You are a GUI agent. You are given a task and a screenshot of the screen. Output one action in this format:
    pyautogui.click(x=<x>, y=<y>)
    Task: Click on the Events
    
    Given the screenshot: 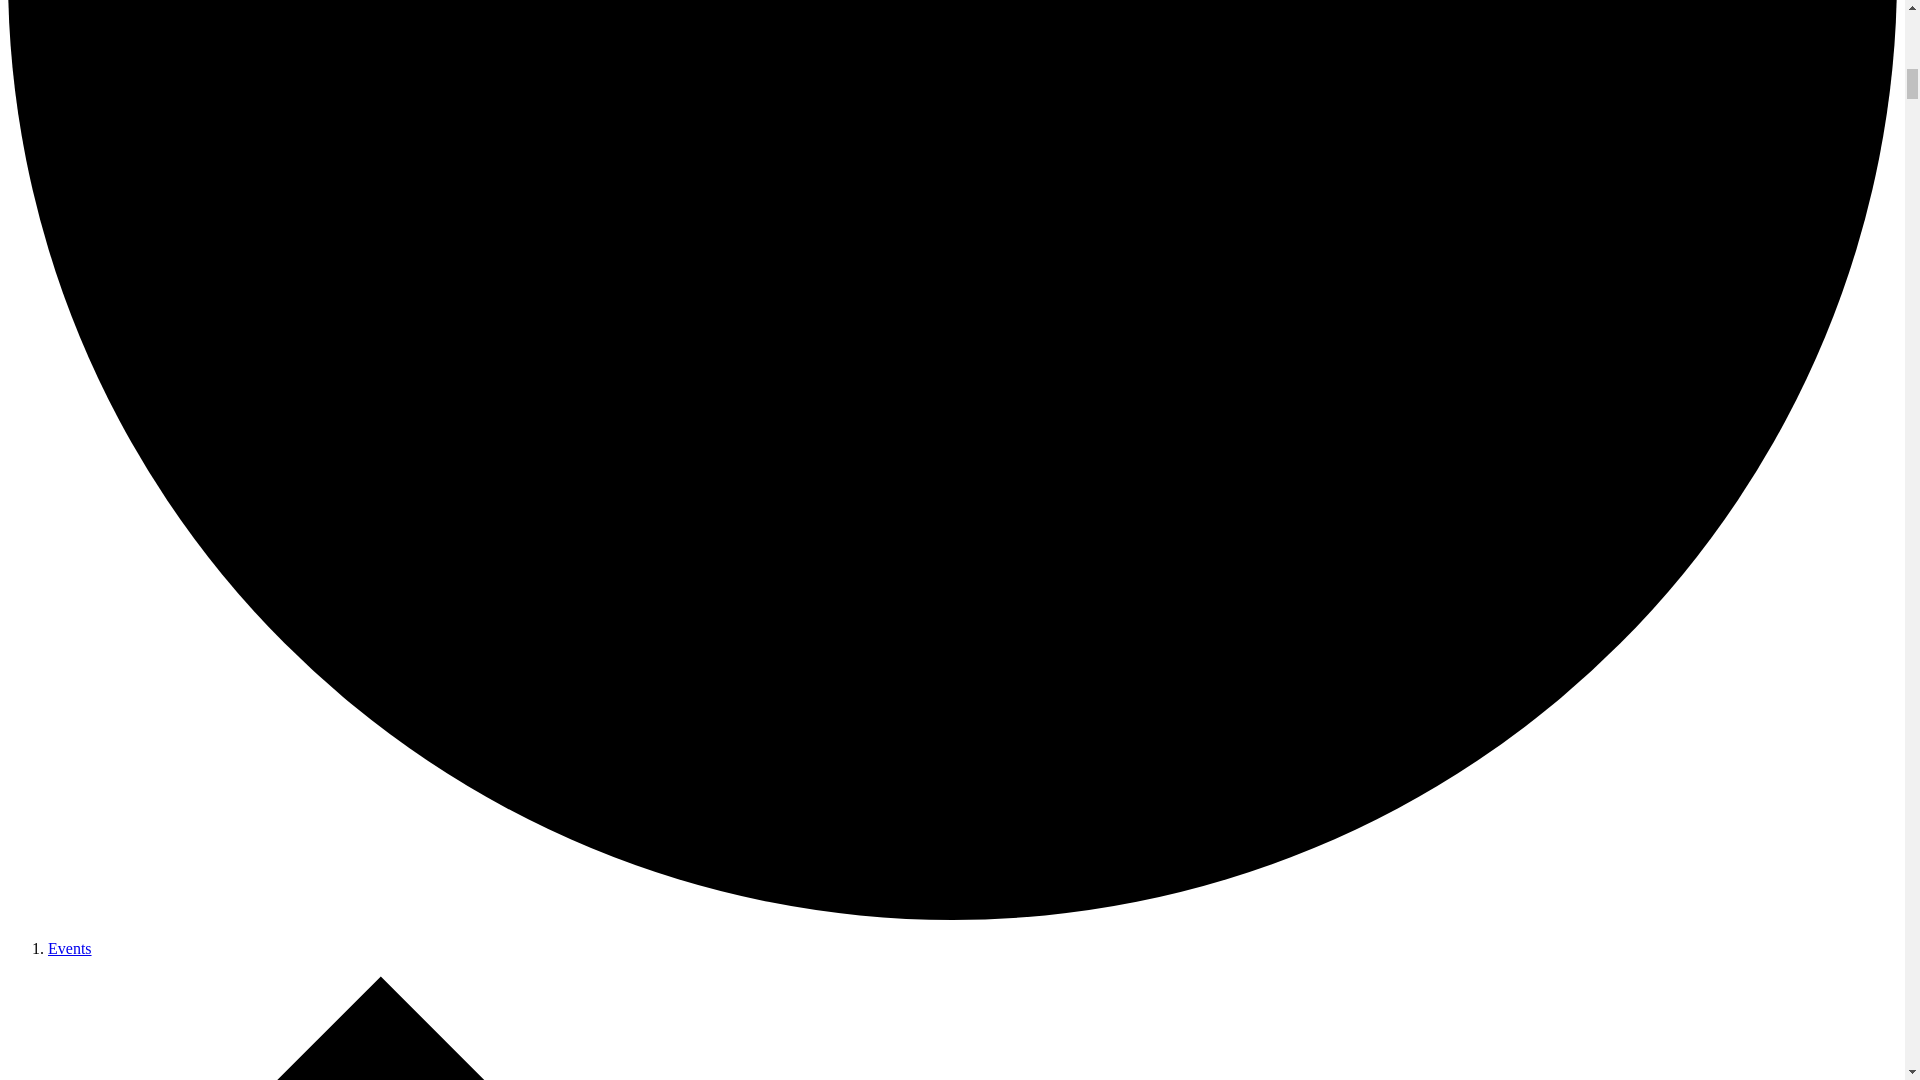 What is the action you would take?
    pyautogui.click(x=70, y=948)
    